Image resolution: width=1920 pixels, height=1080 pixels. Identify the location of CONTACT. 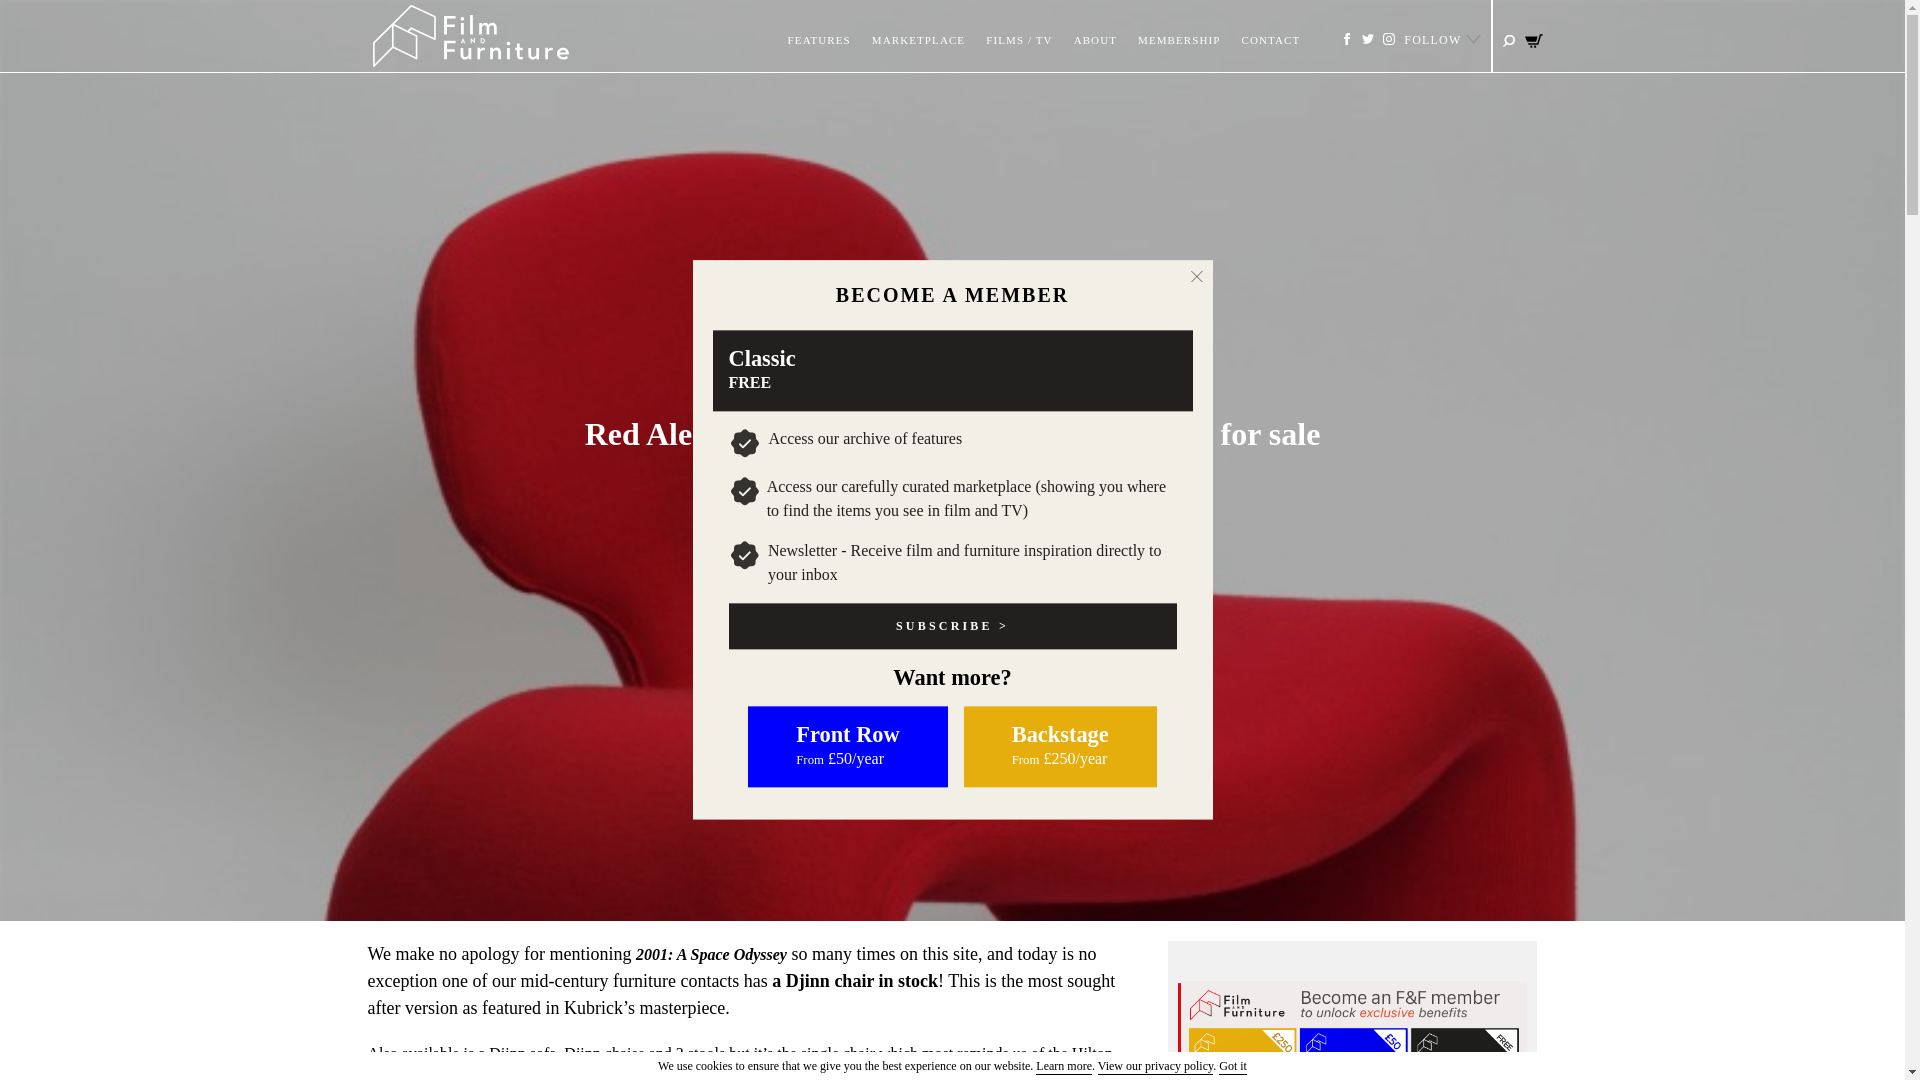
(1272, 40).